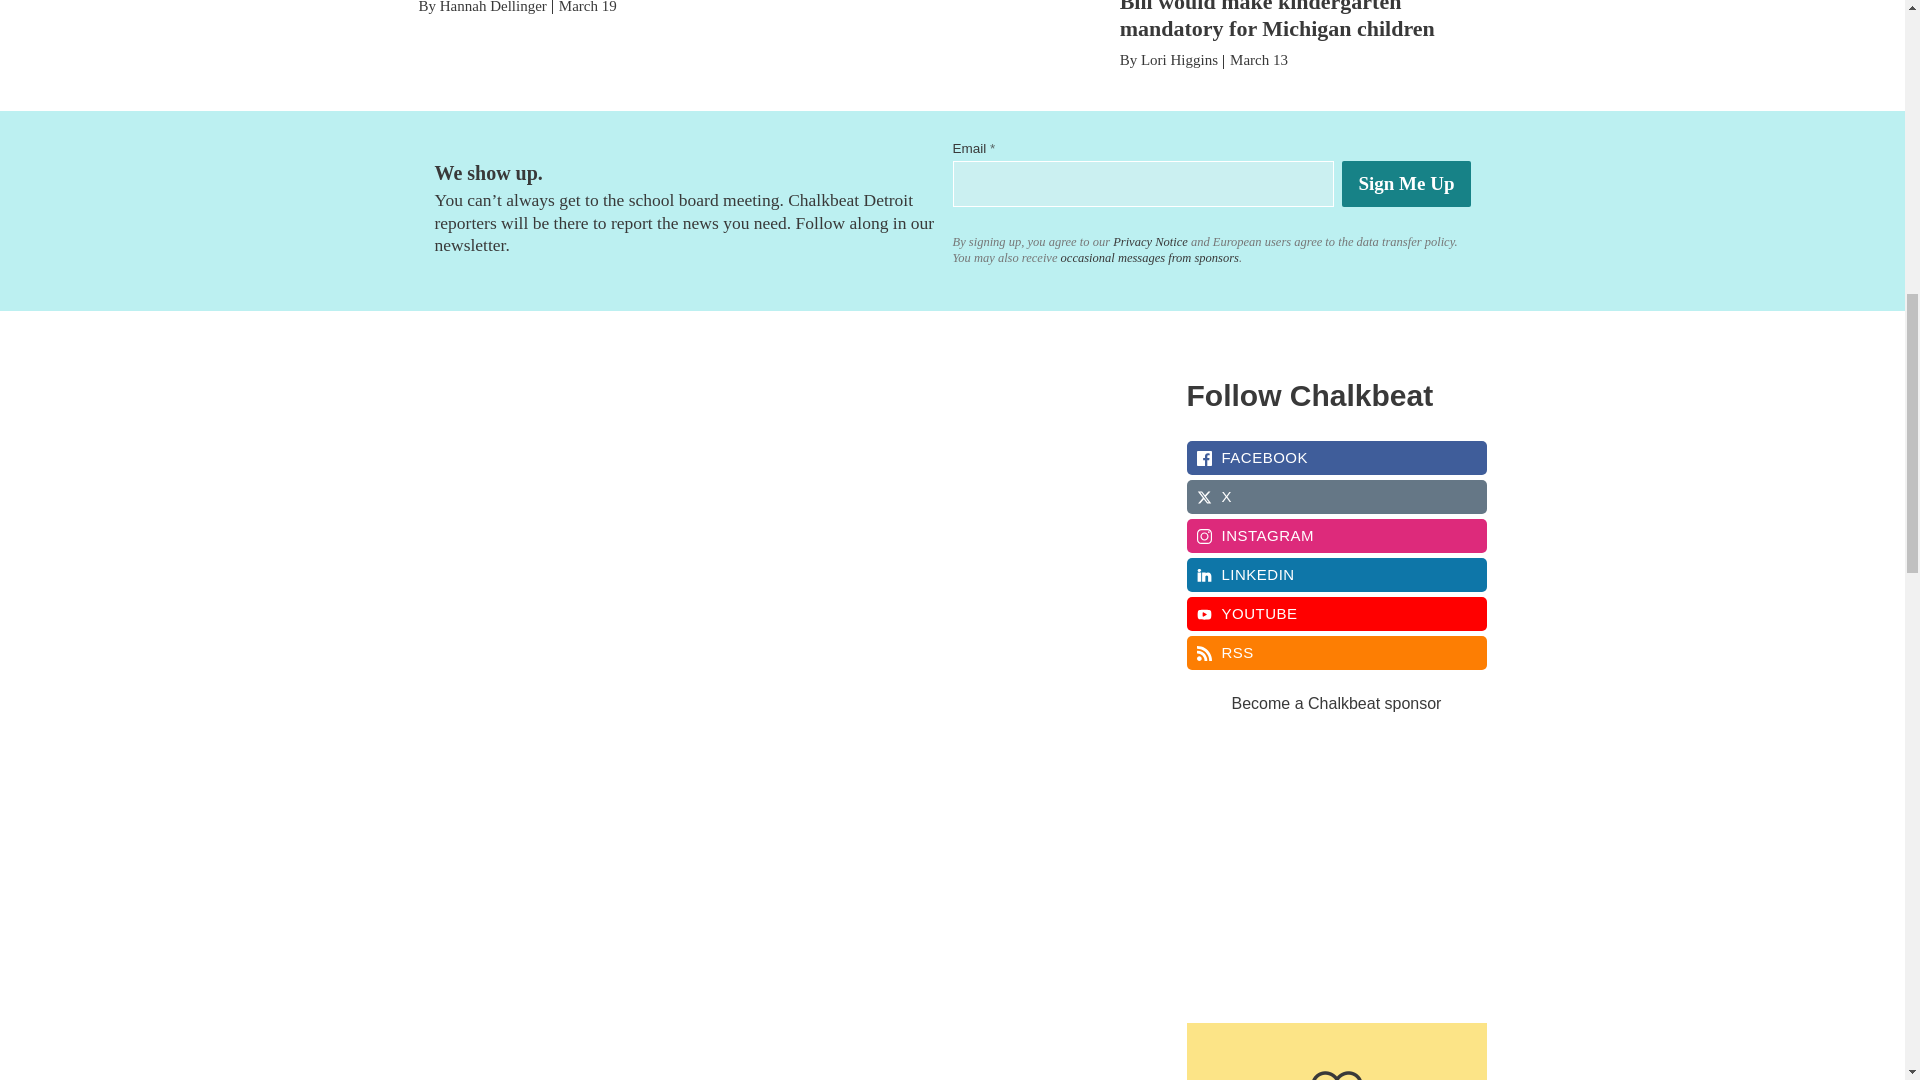 The height and width of the screenshot is (1080, 1920). Describe the element at coordinates (1336, 458) in the screenshot. I see `FACEBOOK` at that location.